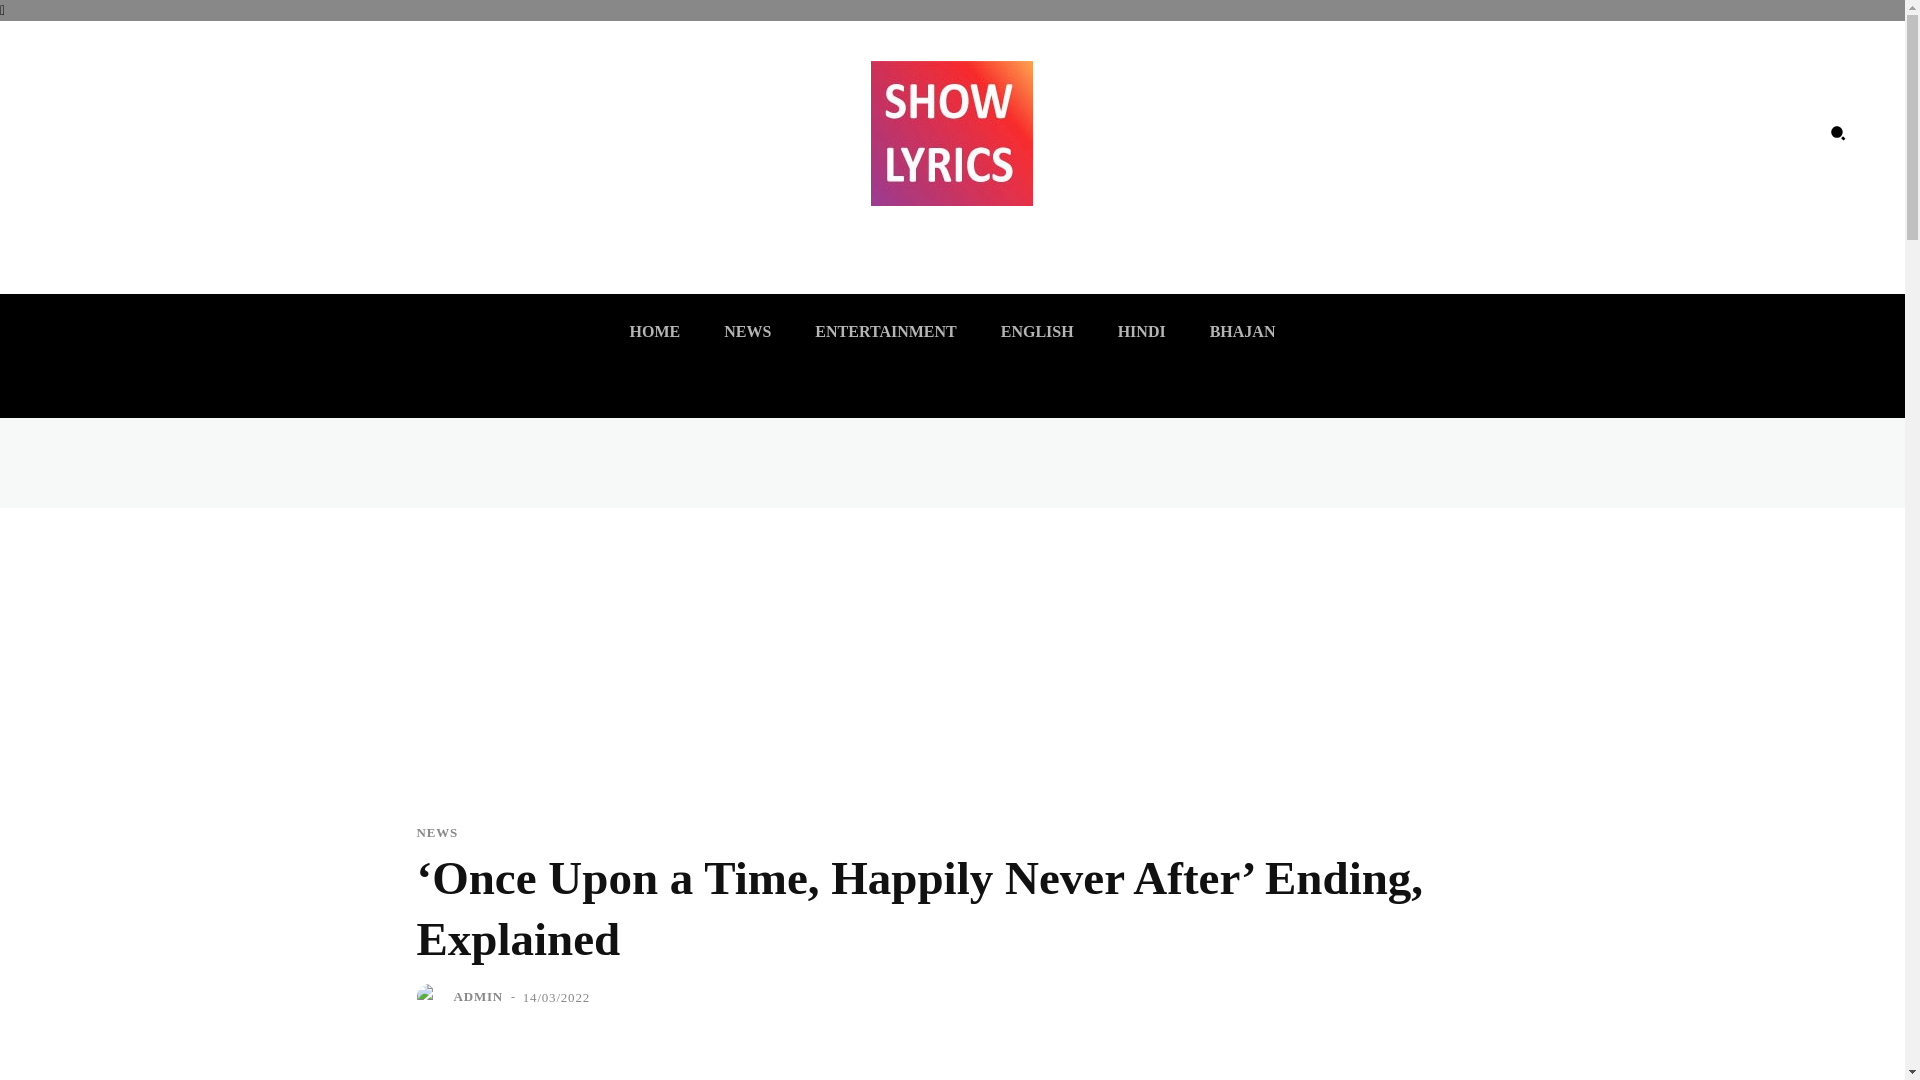 The width and height of the screenshot is (1920, 1080). What do you see at coordinates (884, 332) in the screenshot?
I see `ENTERTAINMENT` at bounding box center [884, 332].